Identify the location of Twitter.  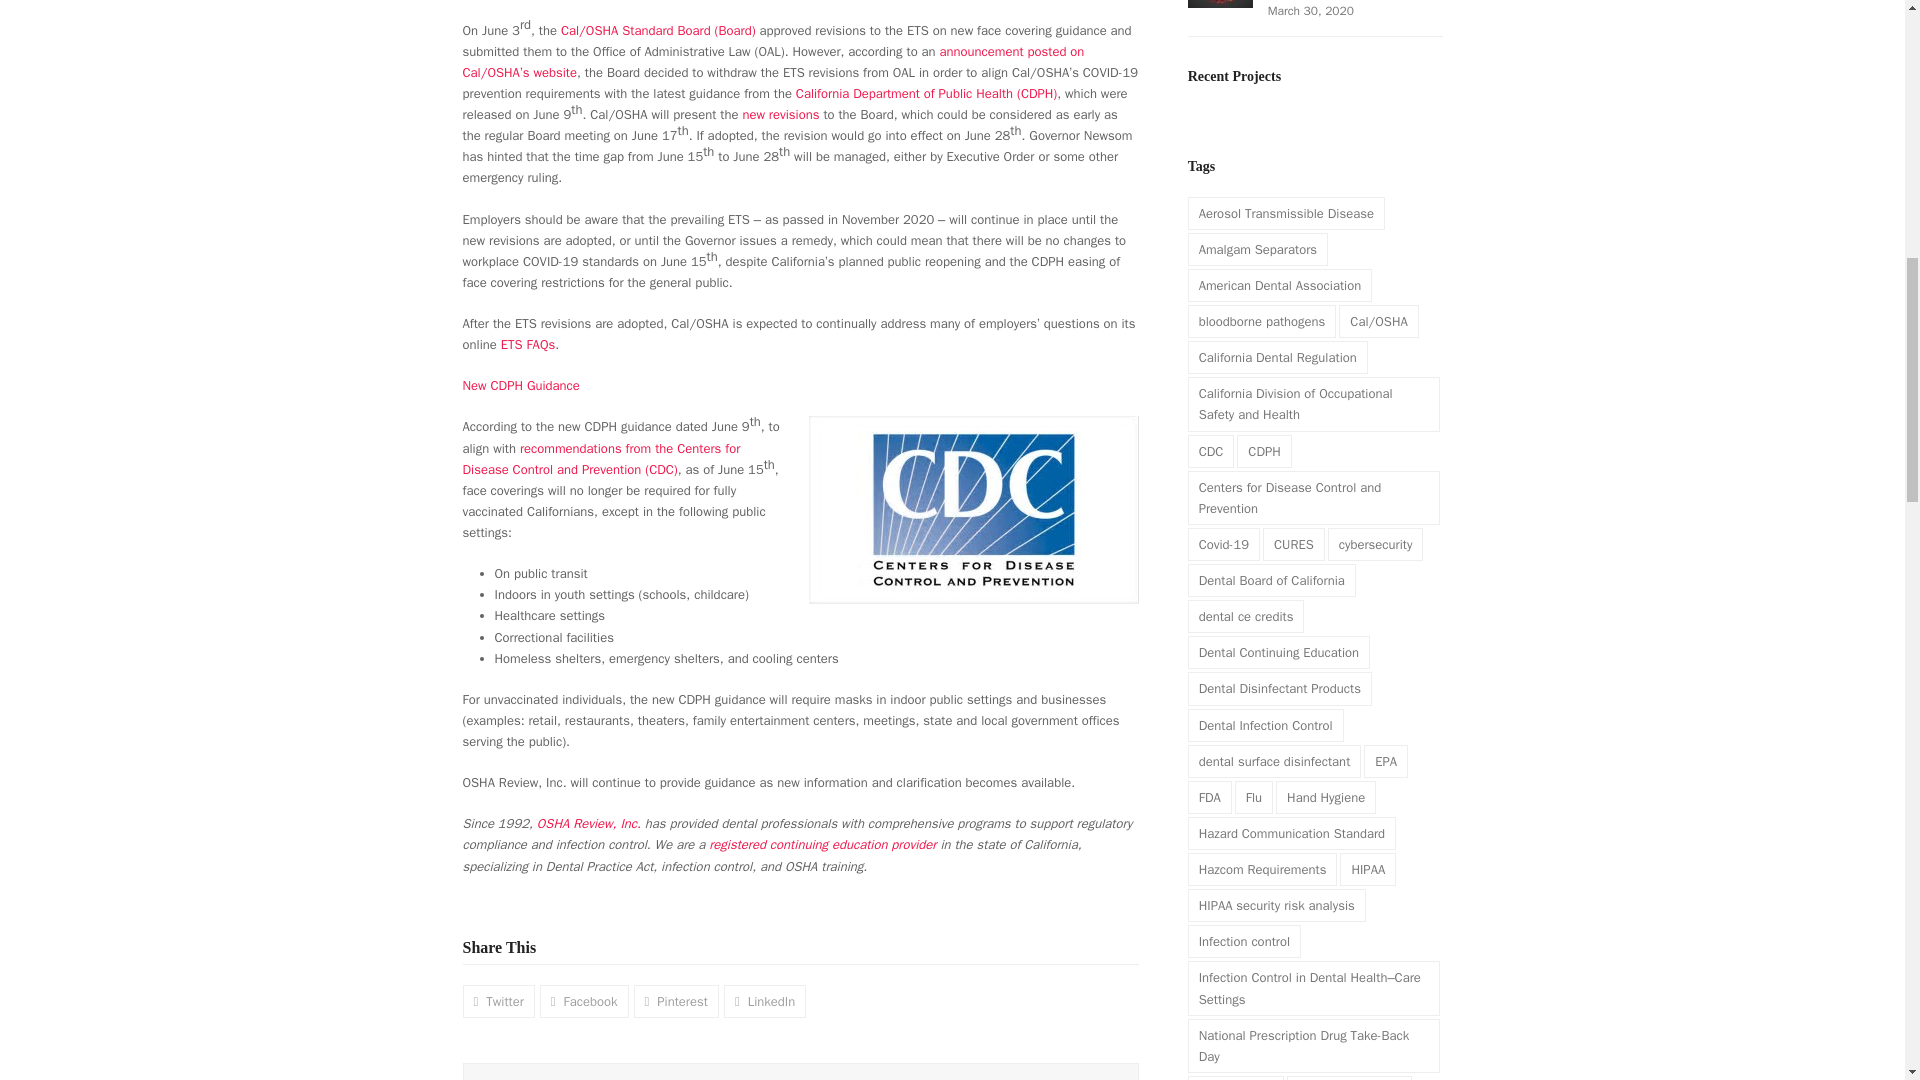
(498, 1001).